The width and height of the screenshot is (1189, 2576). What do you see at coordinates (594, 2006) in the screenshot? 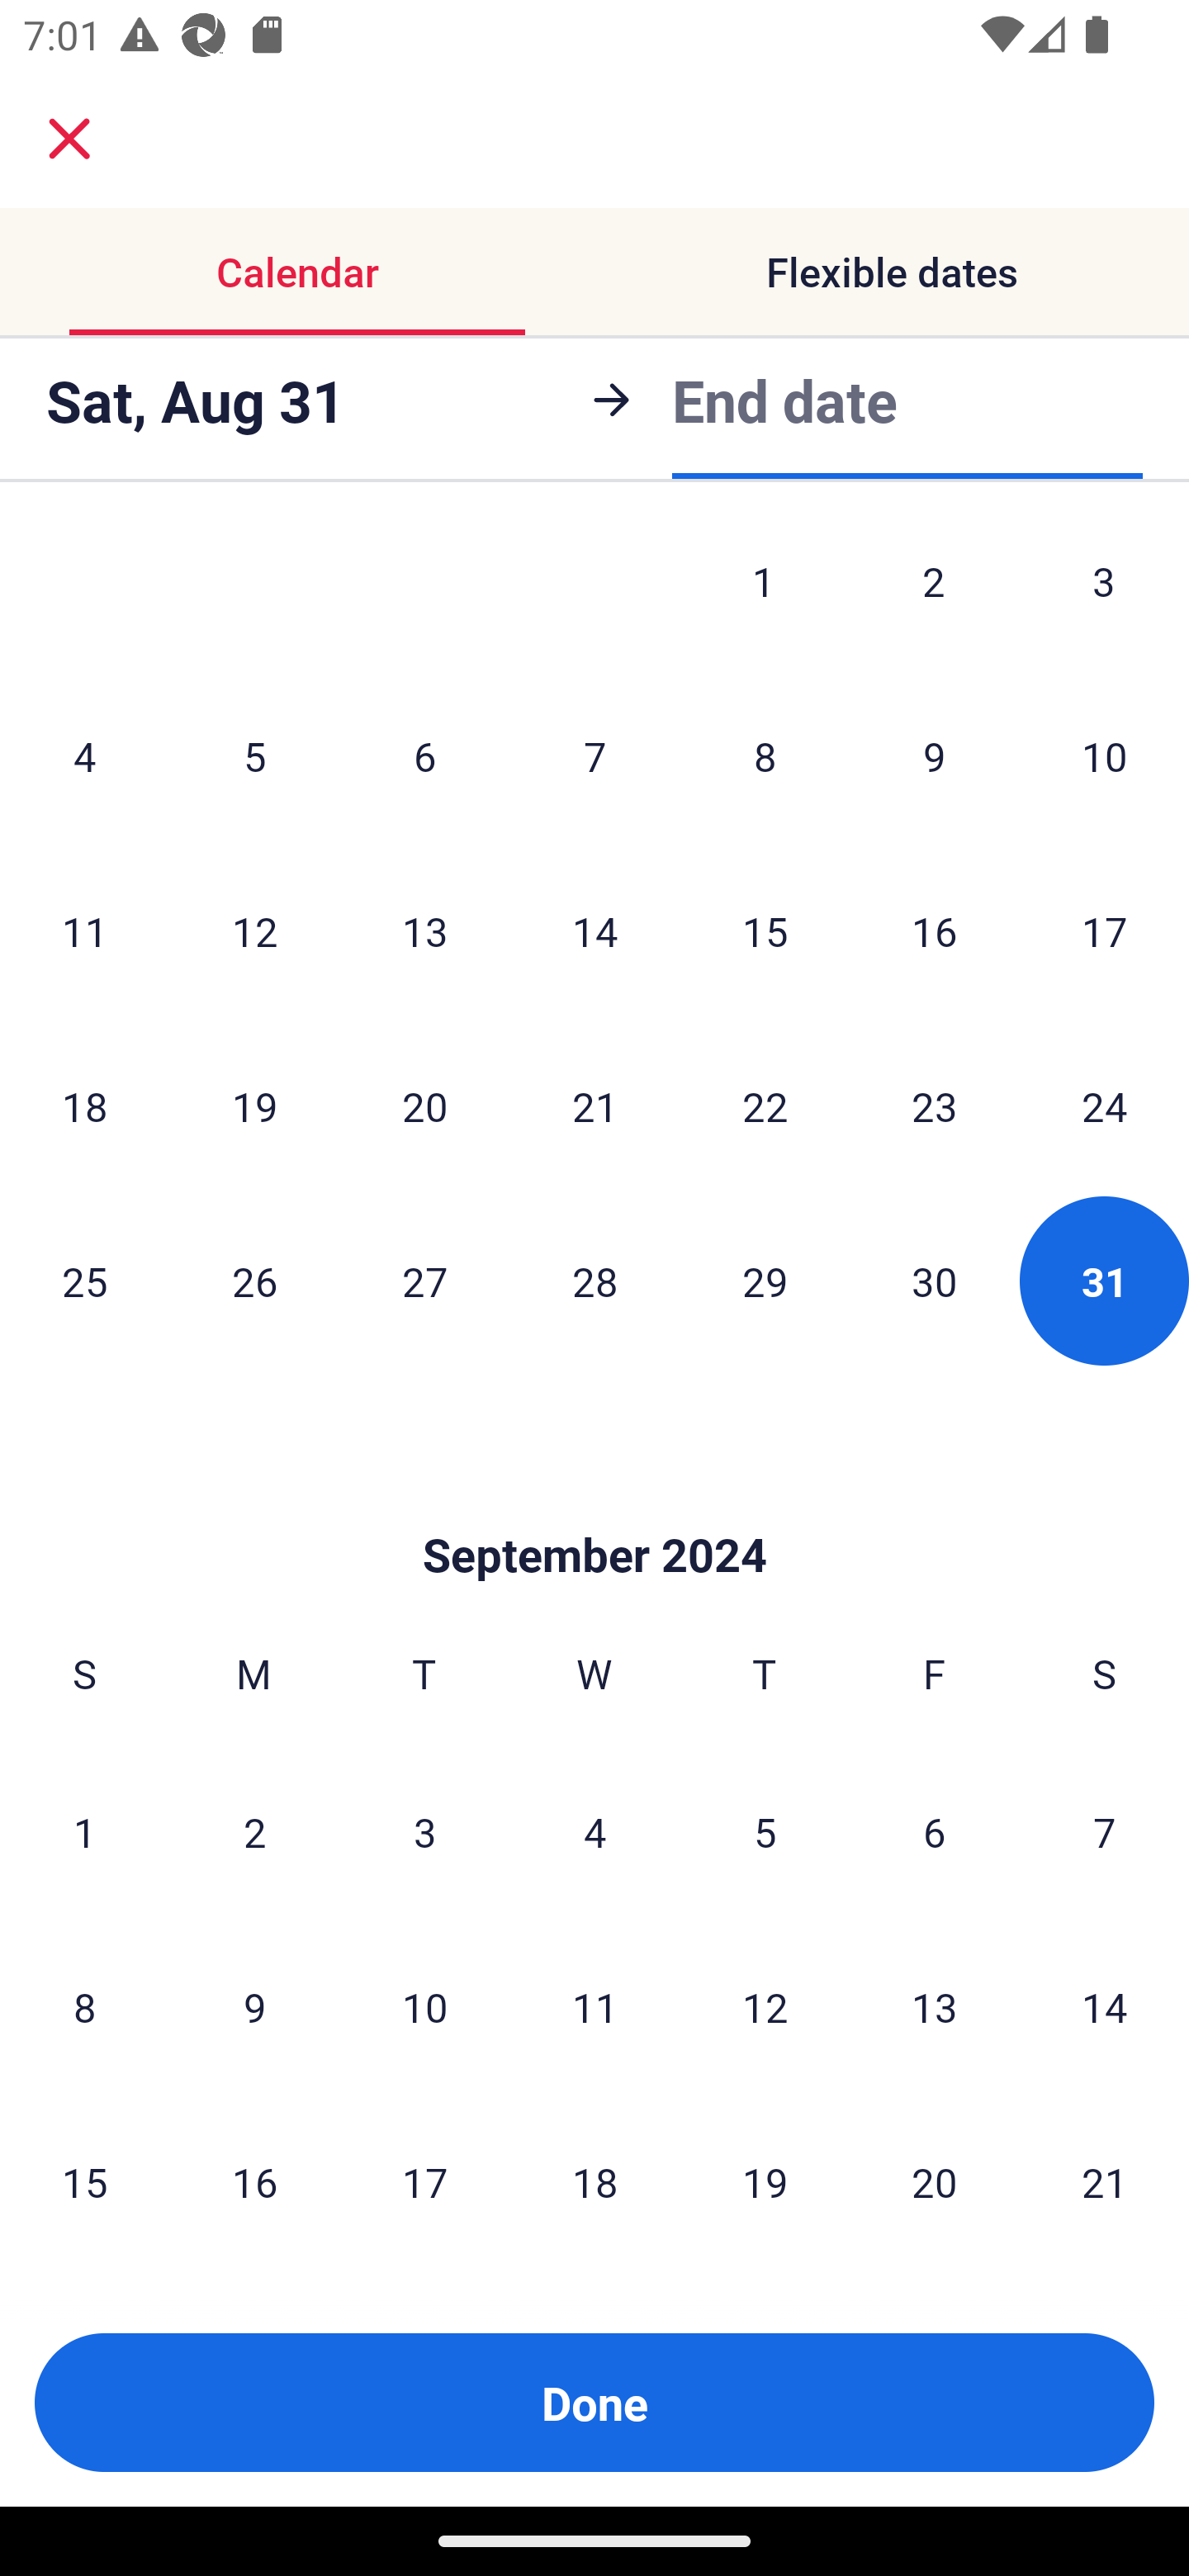
I see `11 Wednesday, September 11, 2024` at bounding box center [594, 2006].